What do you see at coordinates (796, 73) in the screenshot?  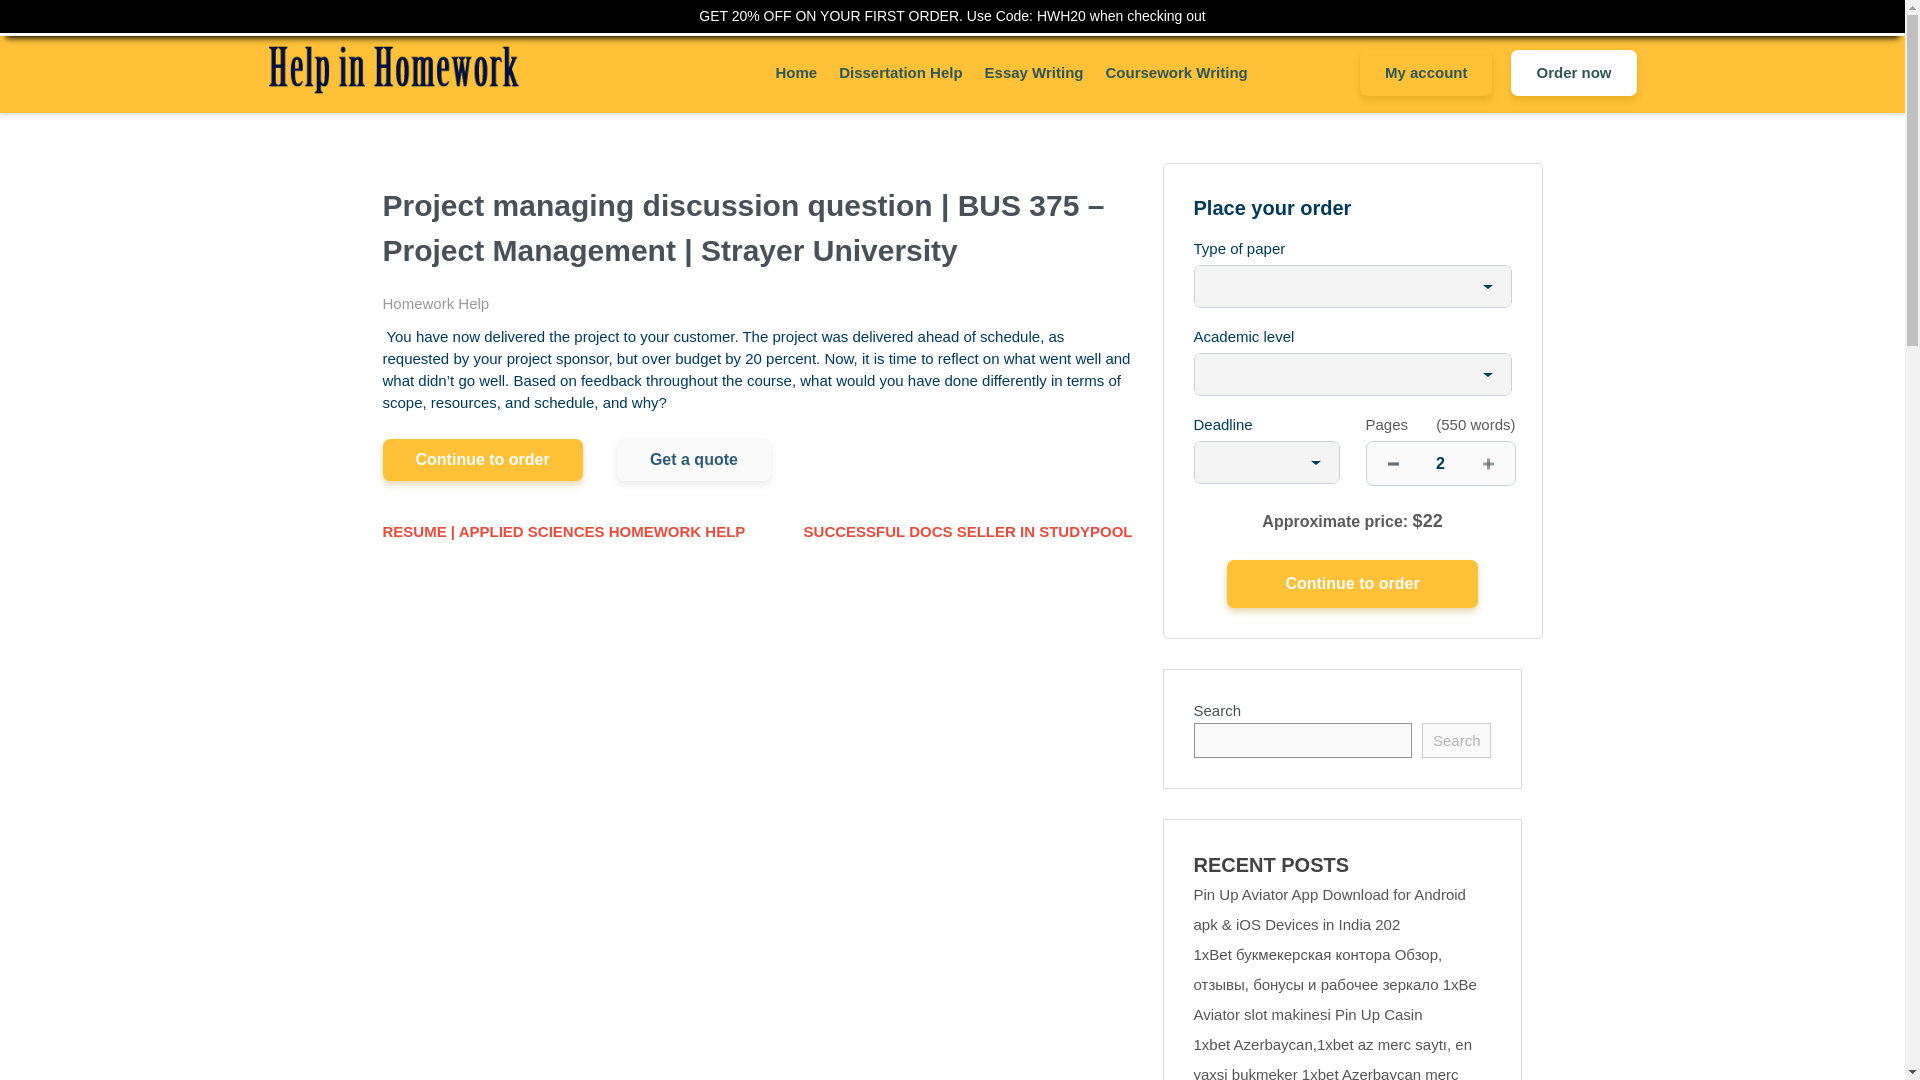 I see `Home` at bounding box center [796, 73].